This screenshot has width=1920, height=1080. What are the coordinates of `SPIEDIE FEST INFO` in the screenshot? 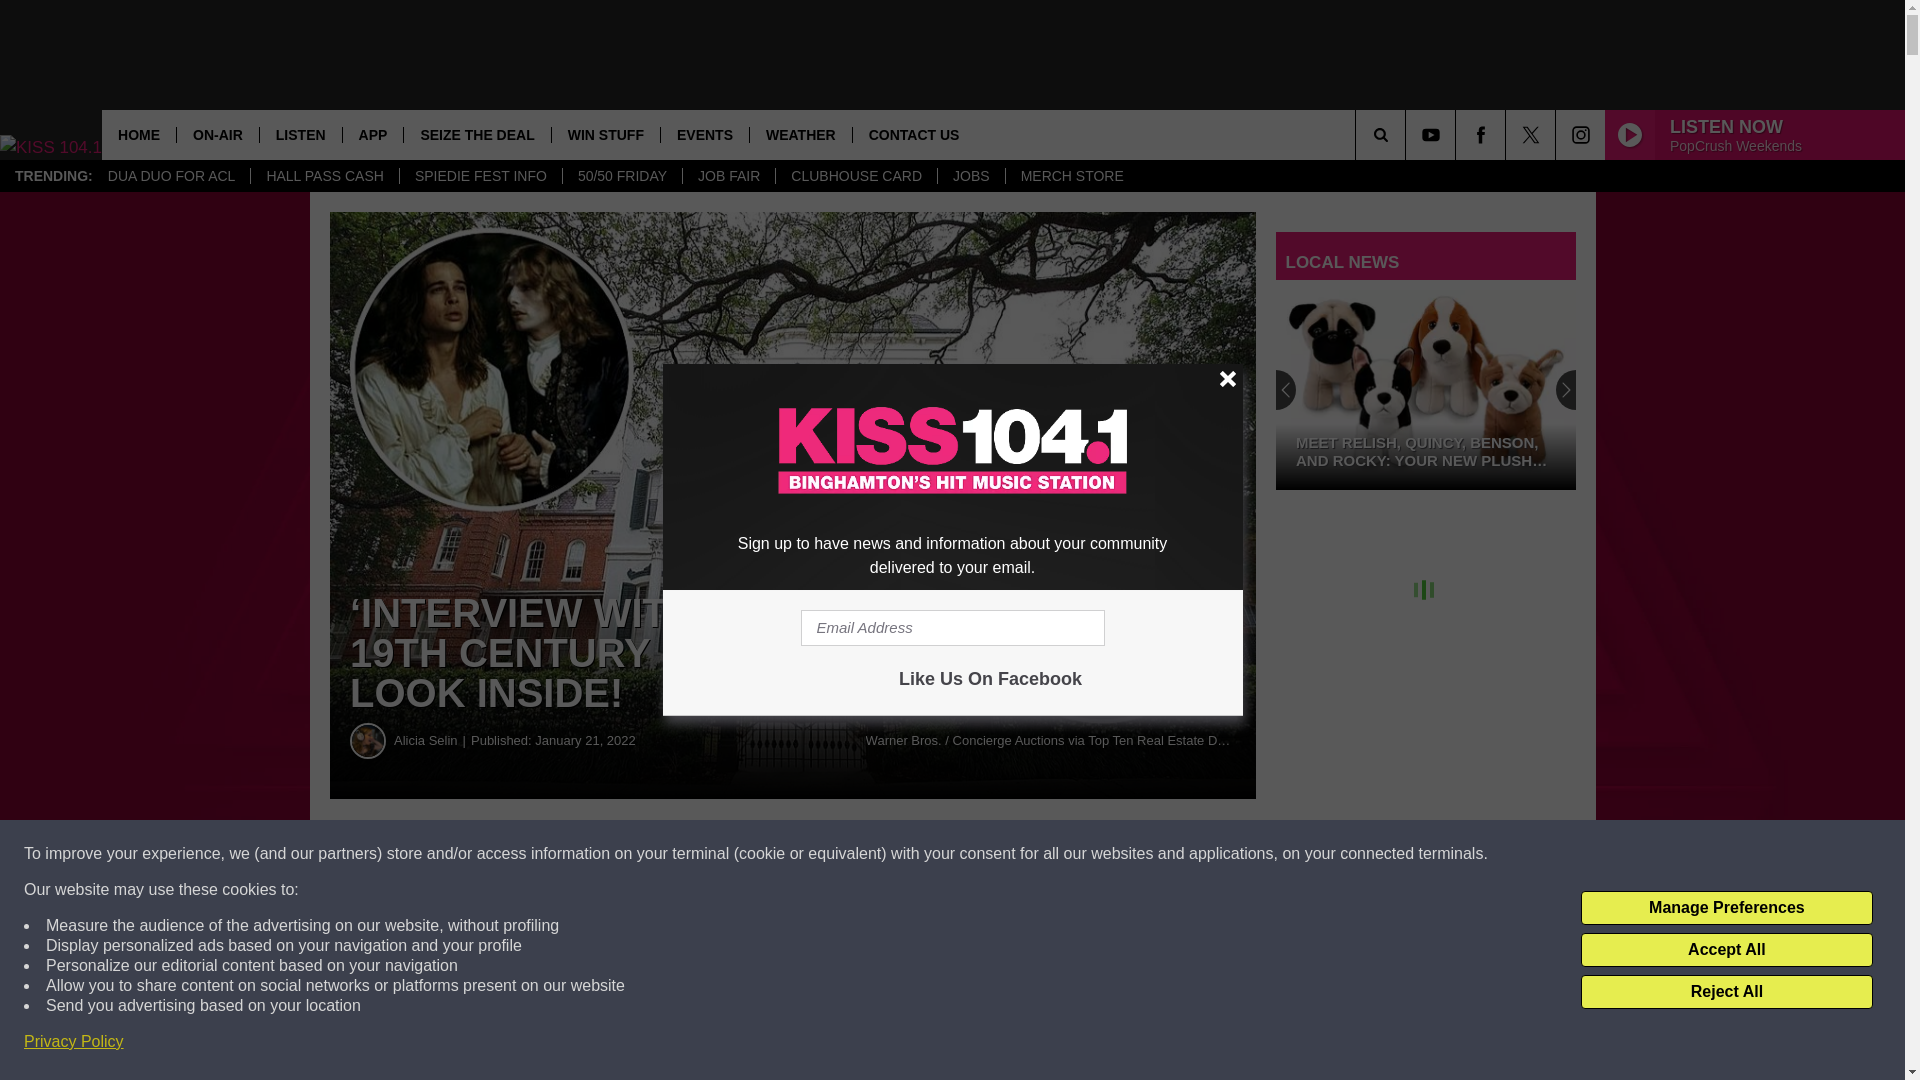 It's located at (480, 176).